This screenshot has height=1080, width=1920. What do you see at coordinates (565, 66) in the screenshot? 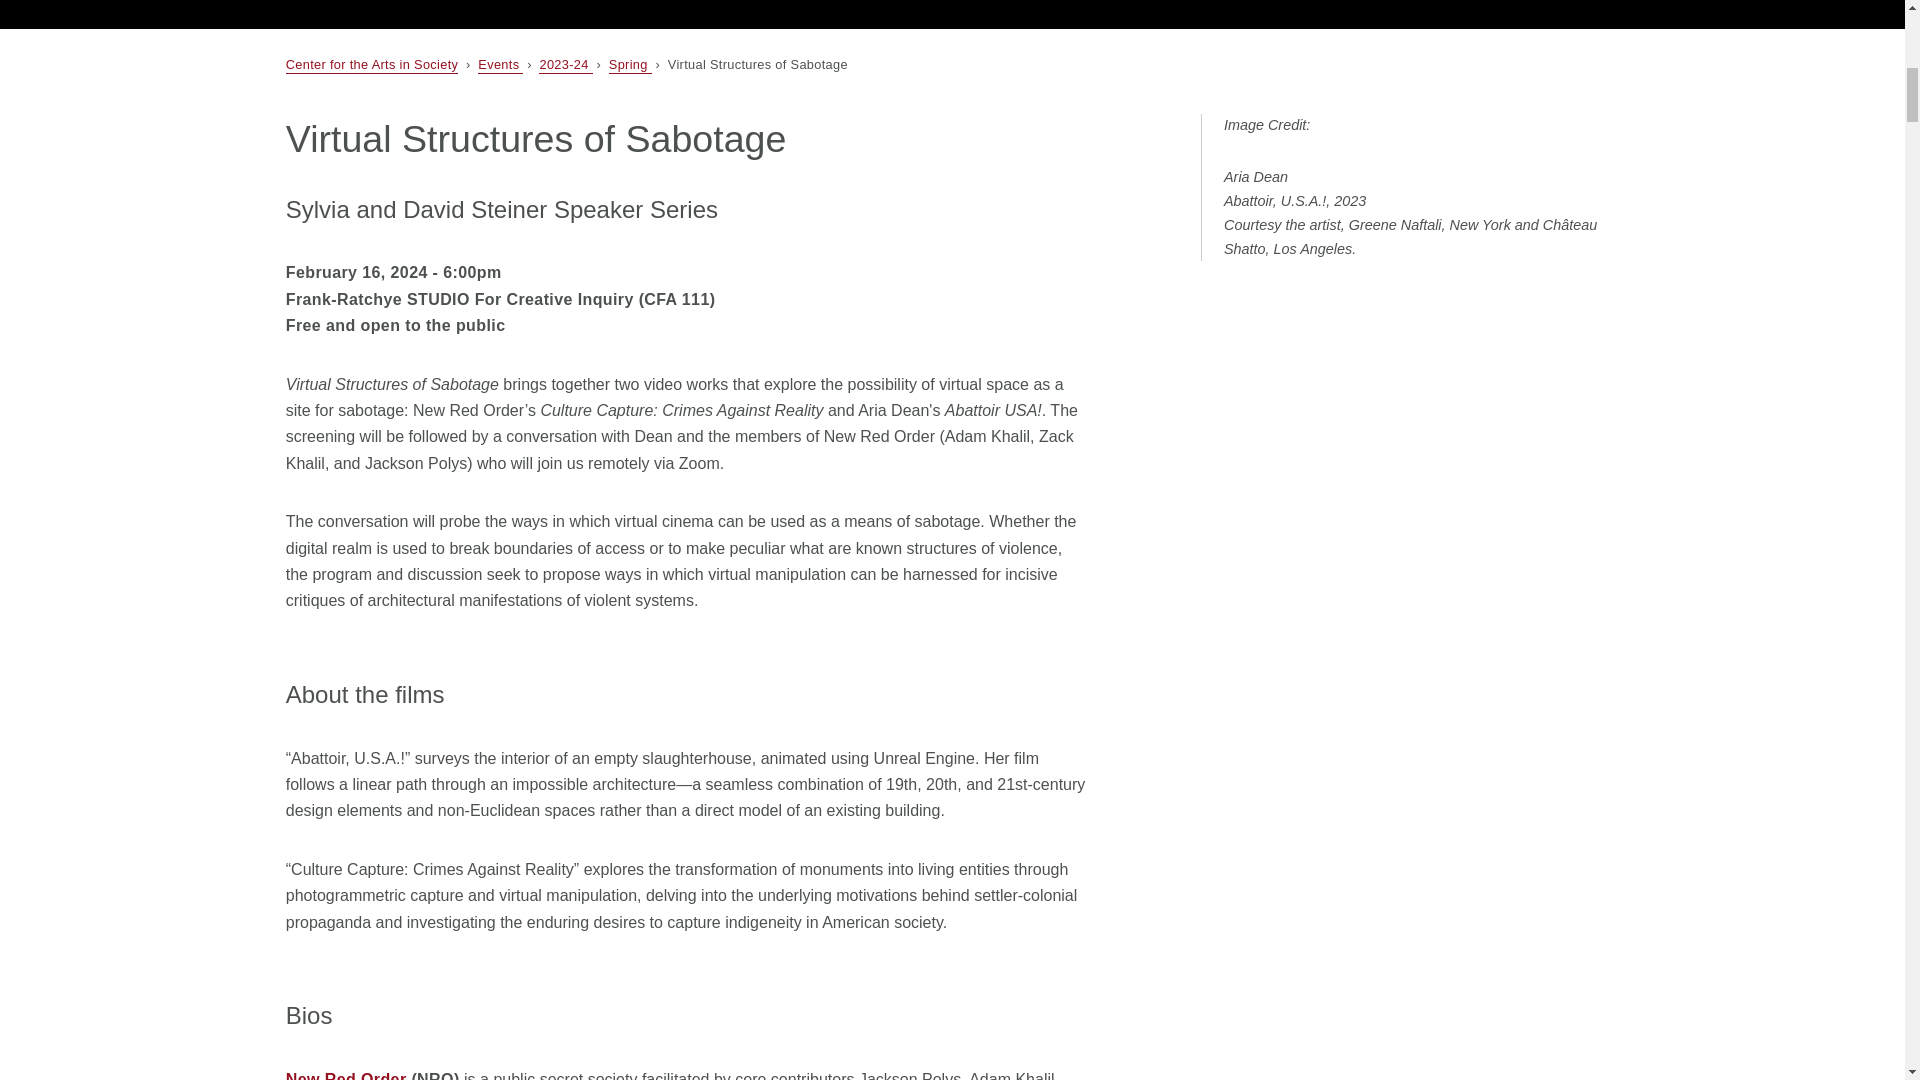
I see `2023-24` at bounding box center [565, 66].